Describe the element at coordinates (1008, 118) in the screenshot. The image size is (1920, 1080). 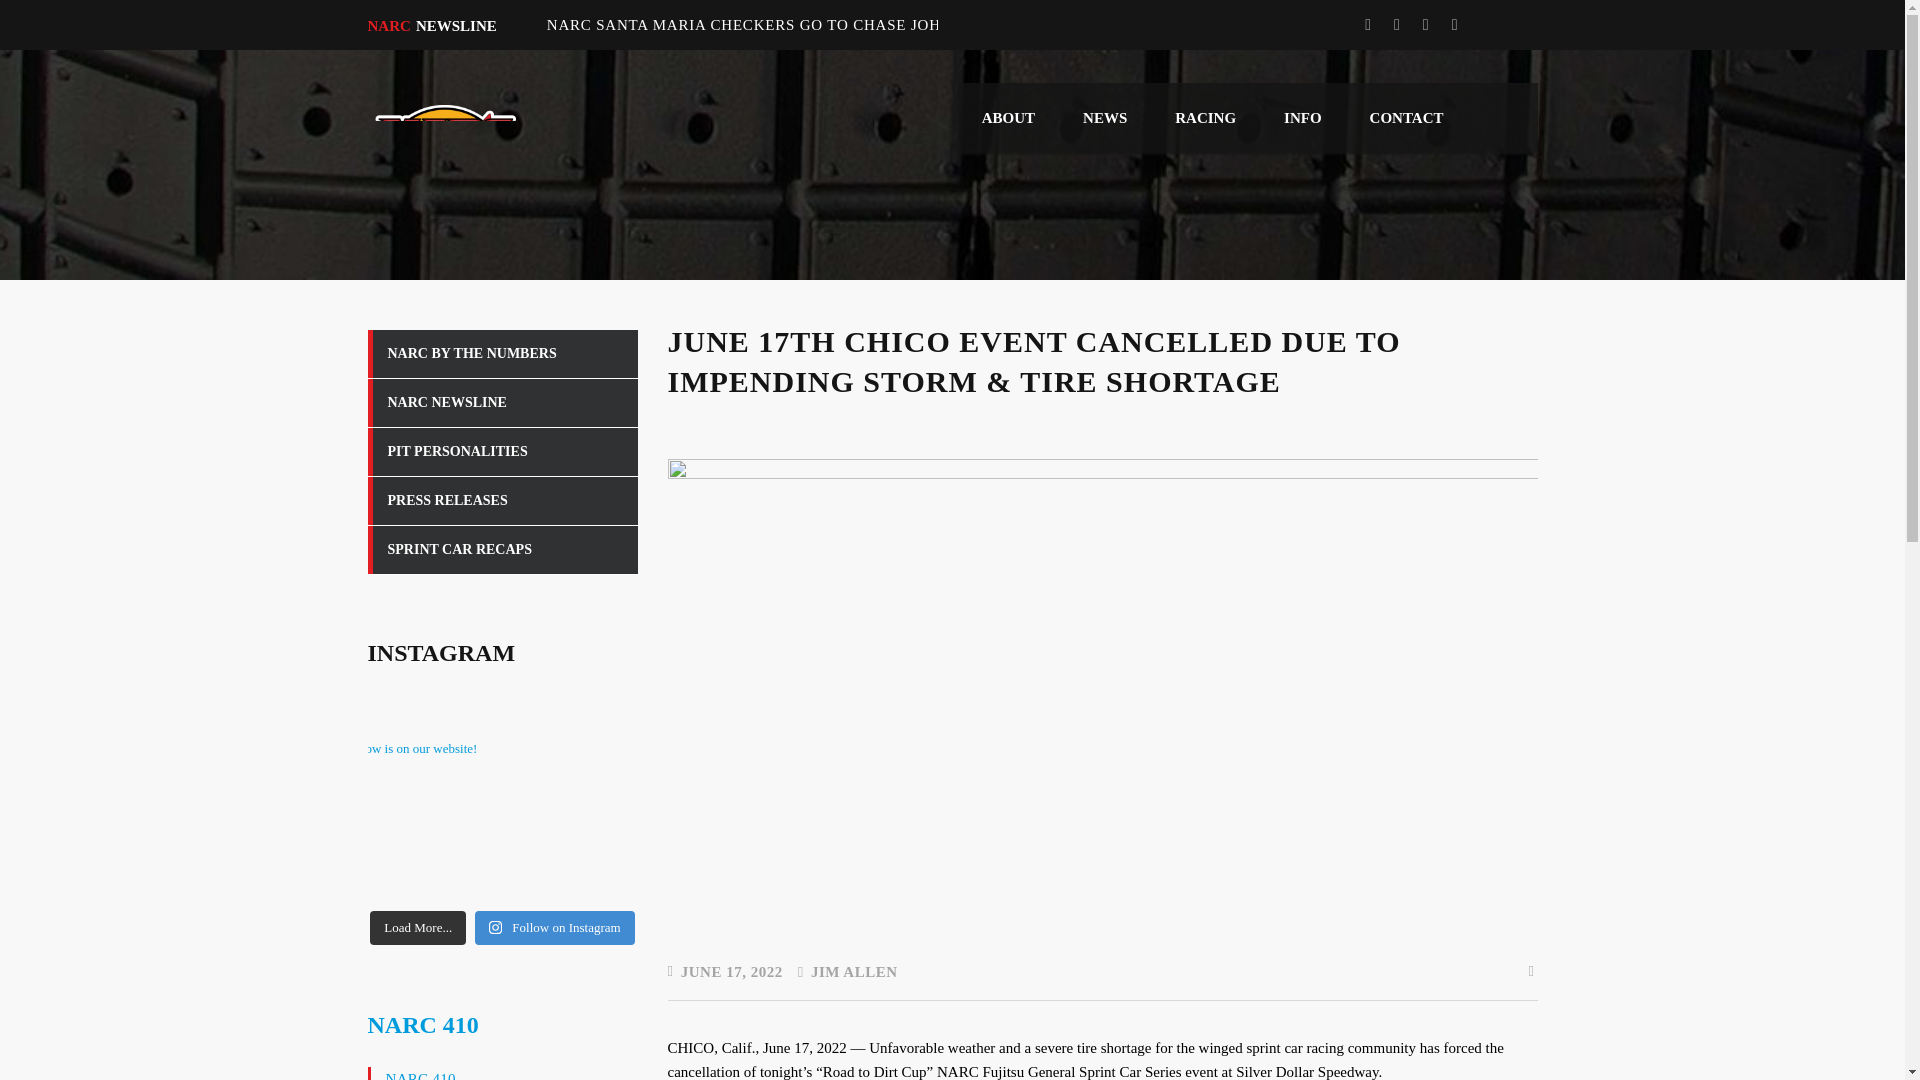
I see `ABOUT` at that location.